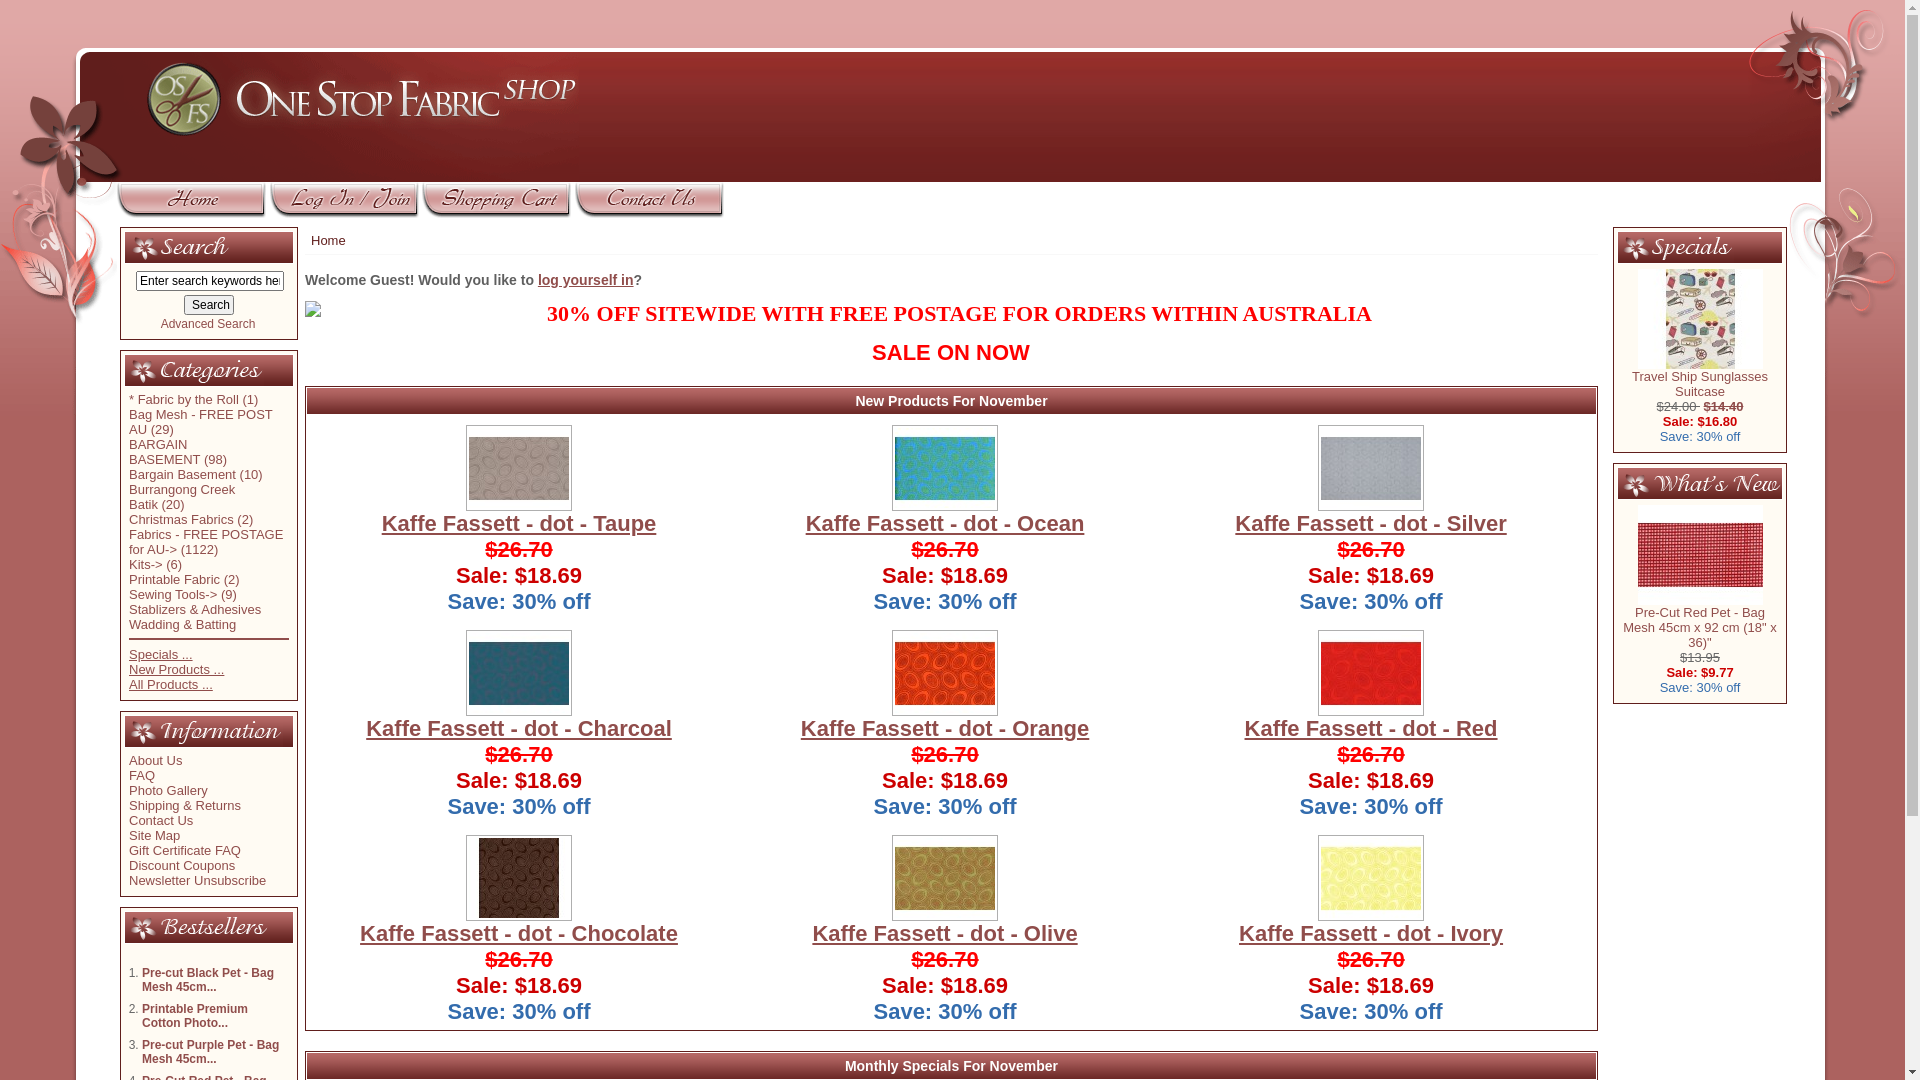  What do you see at coordinates (173, 594) in the screenshot?
I see `Sewing Tools->` at bounding box center [173, 594].